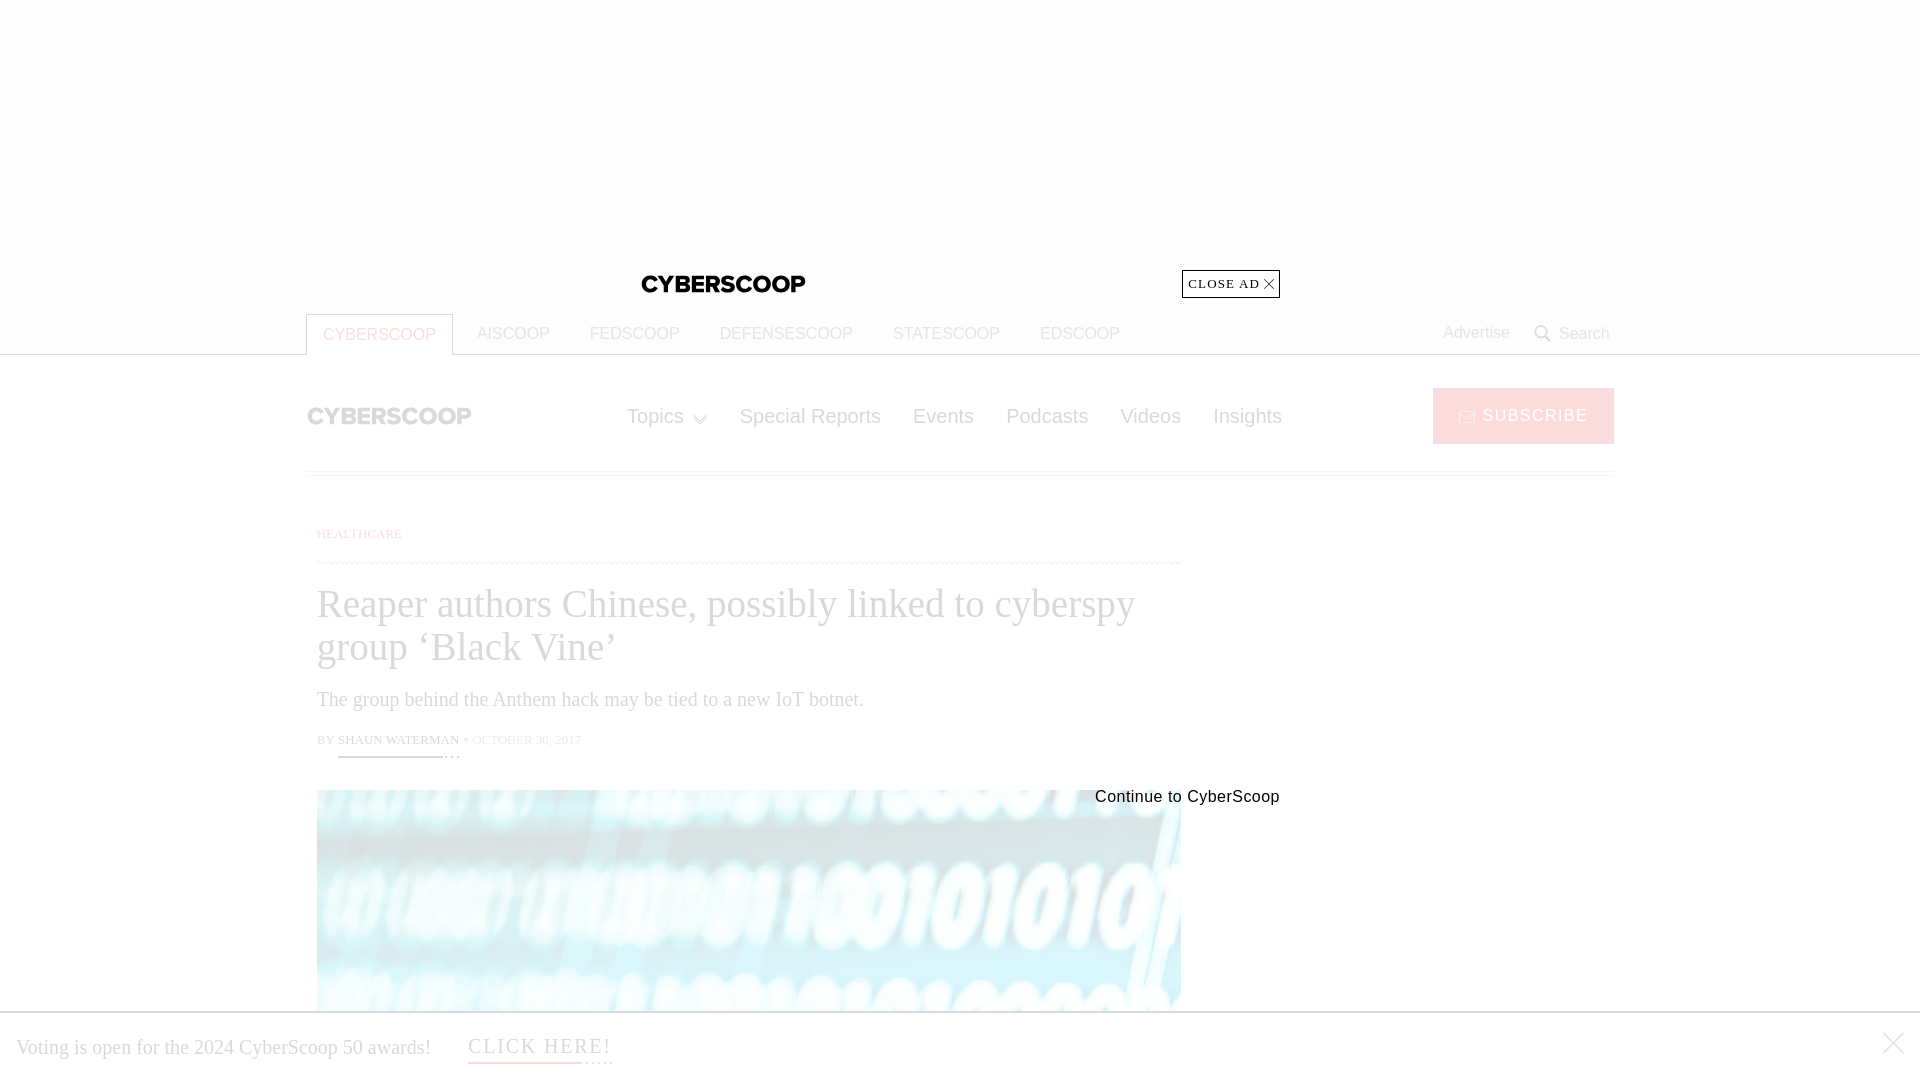 This screenshot has height=1080, width=1920. Describe the element at coordinates (634, 334) in the screenshot. I see `FEDSCOOP` at that location.